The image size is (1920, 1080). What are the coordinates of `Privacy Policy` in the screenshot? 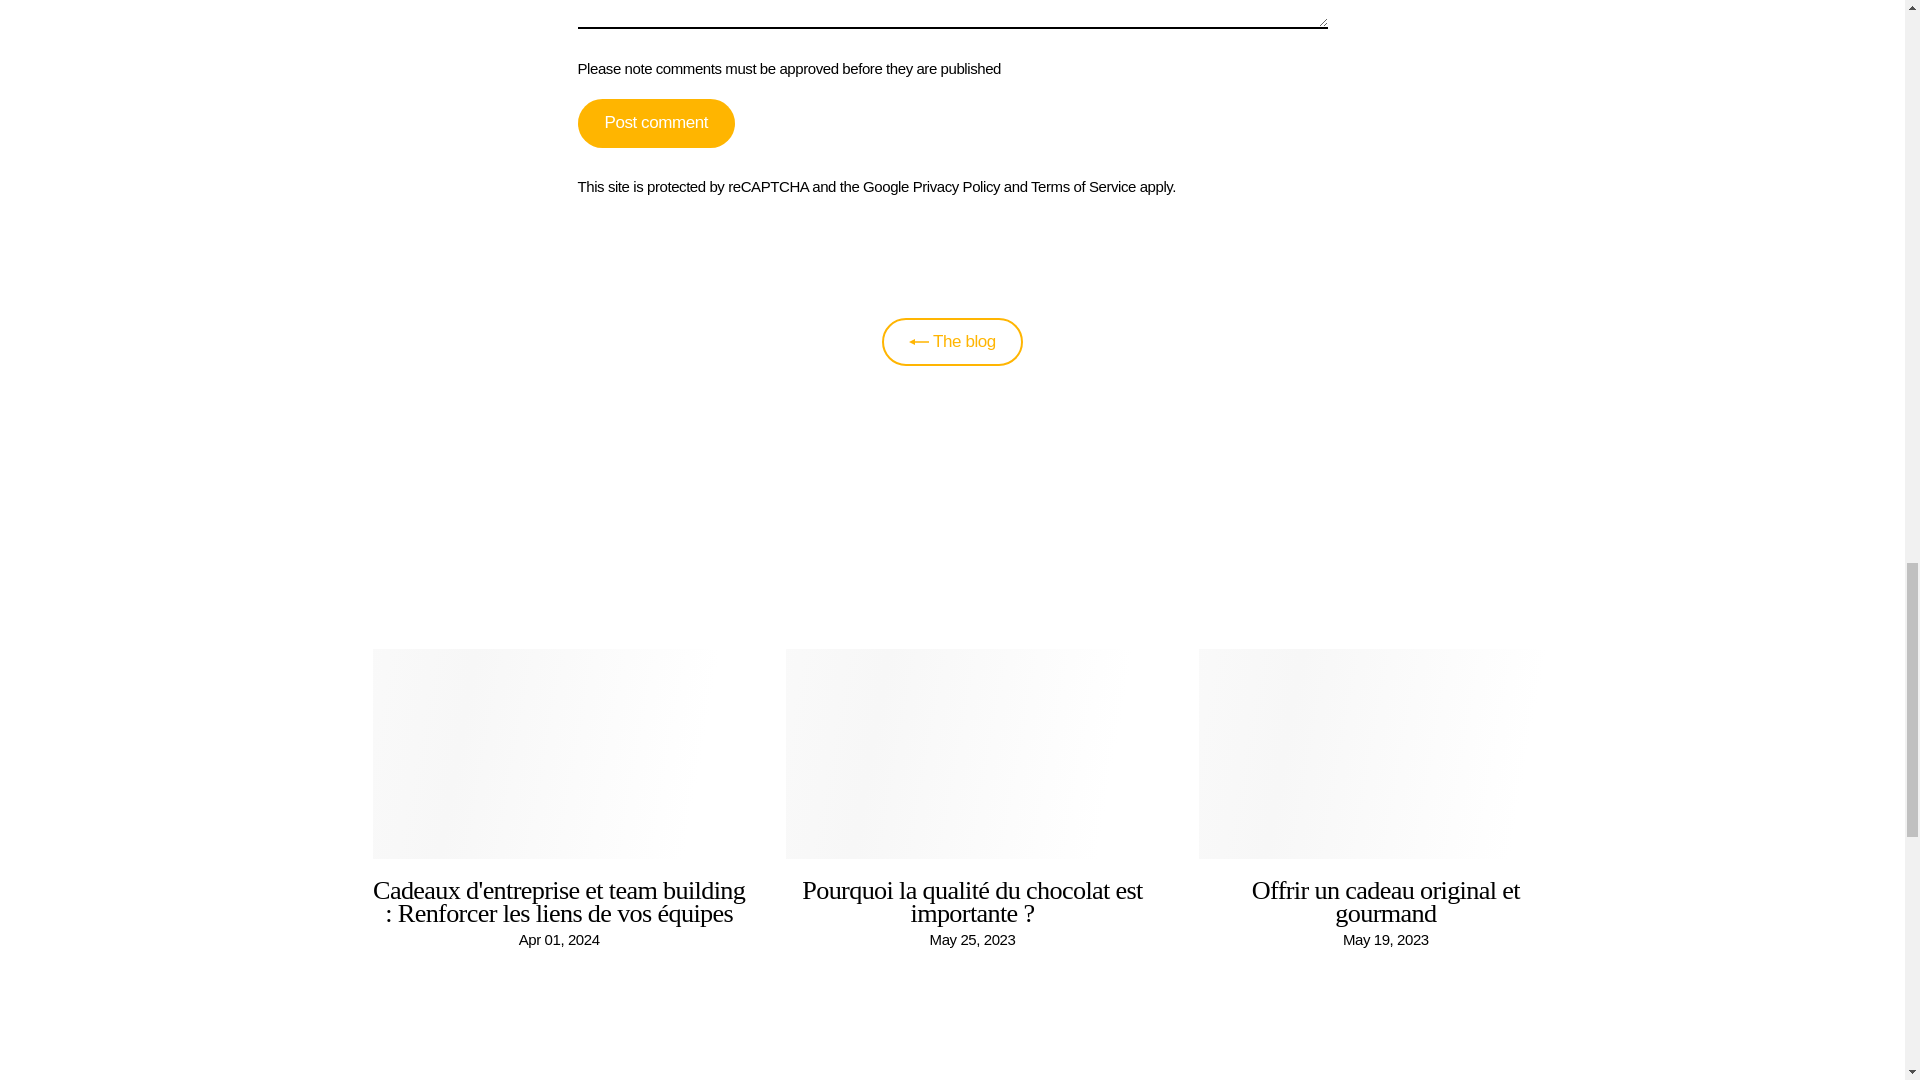 It's located at (956, 186).